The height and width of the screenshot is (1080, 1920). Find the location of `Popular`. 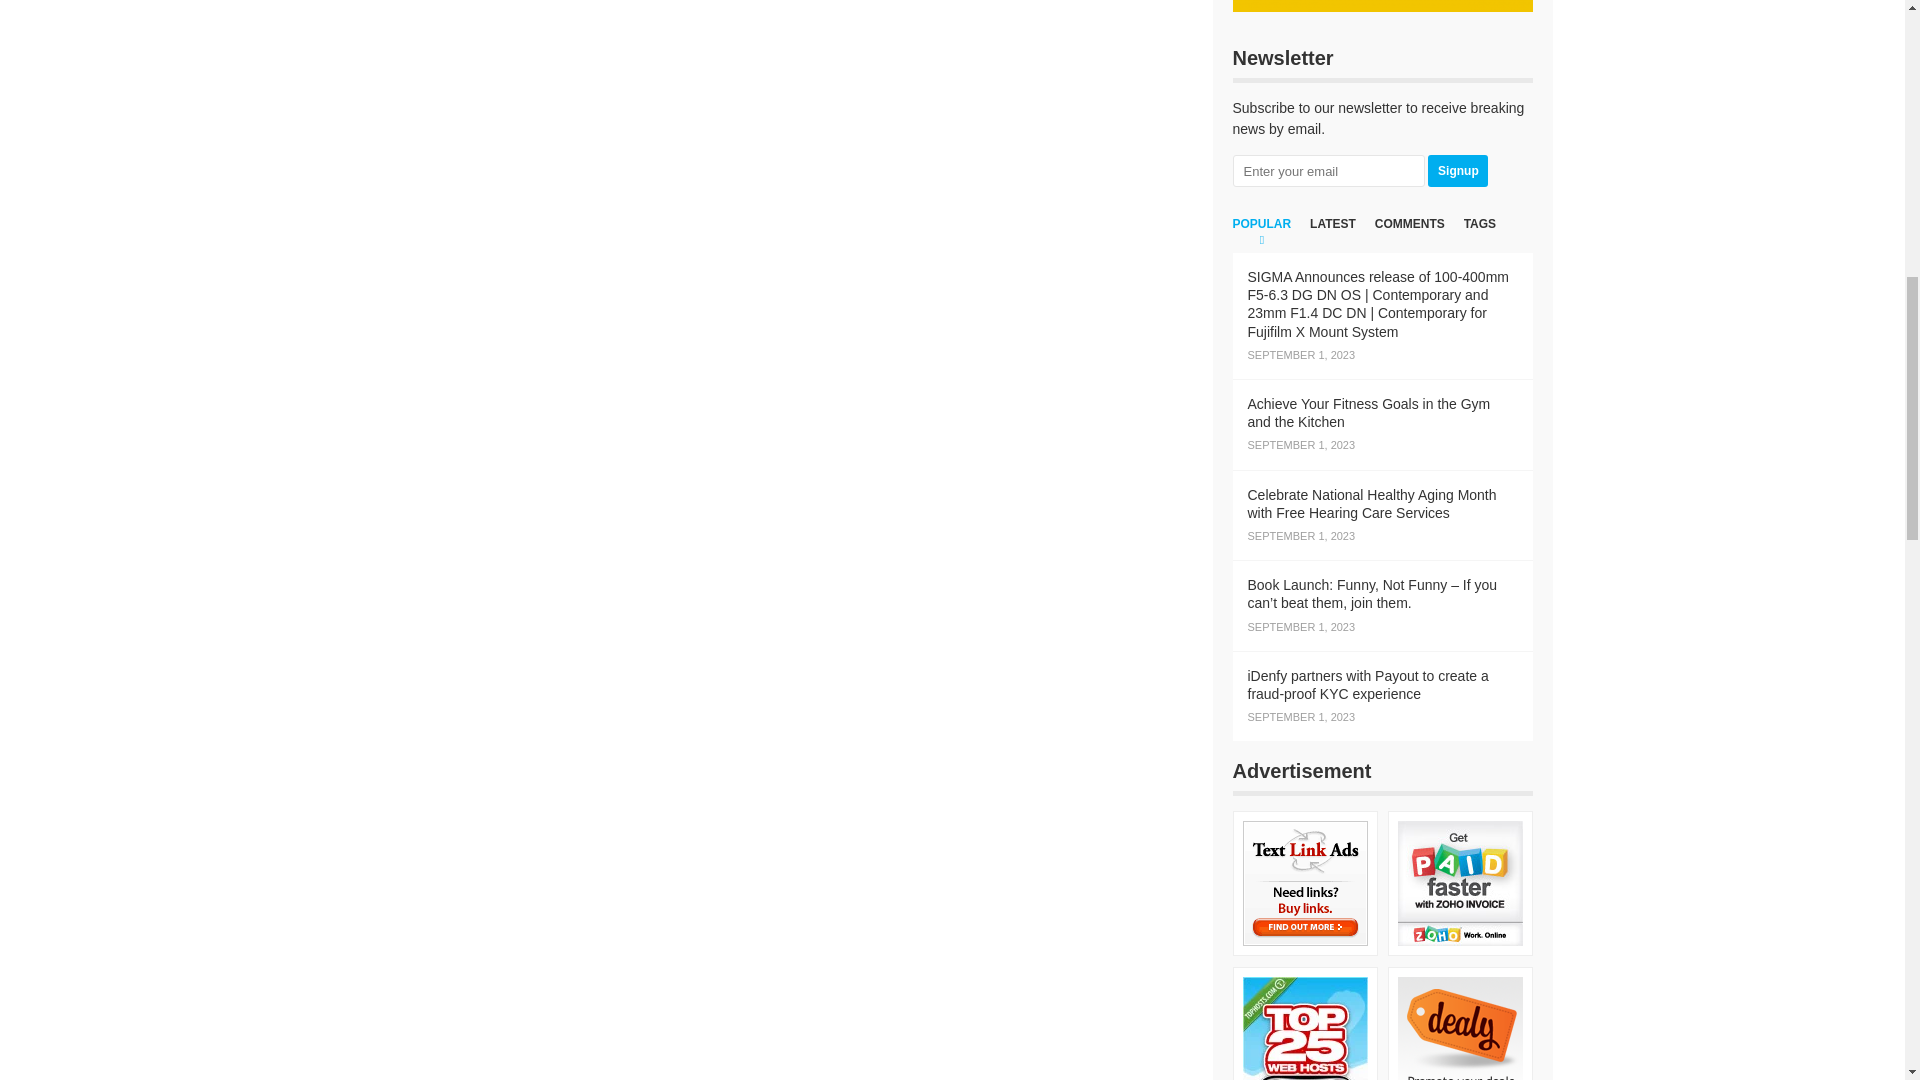

Popular is located at coordinates (1261, 234).